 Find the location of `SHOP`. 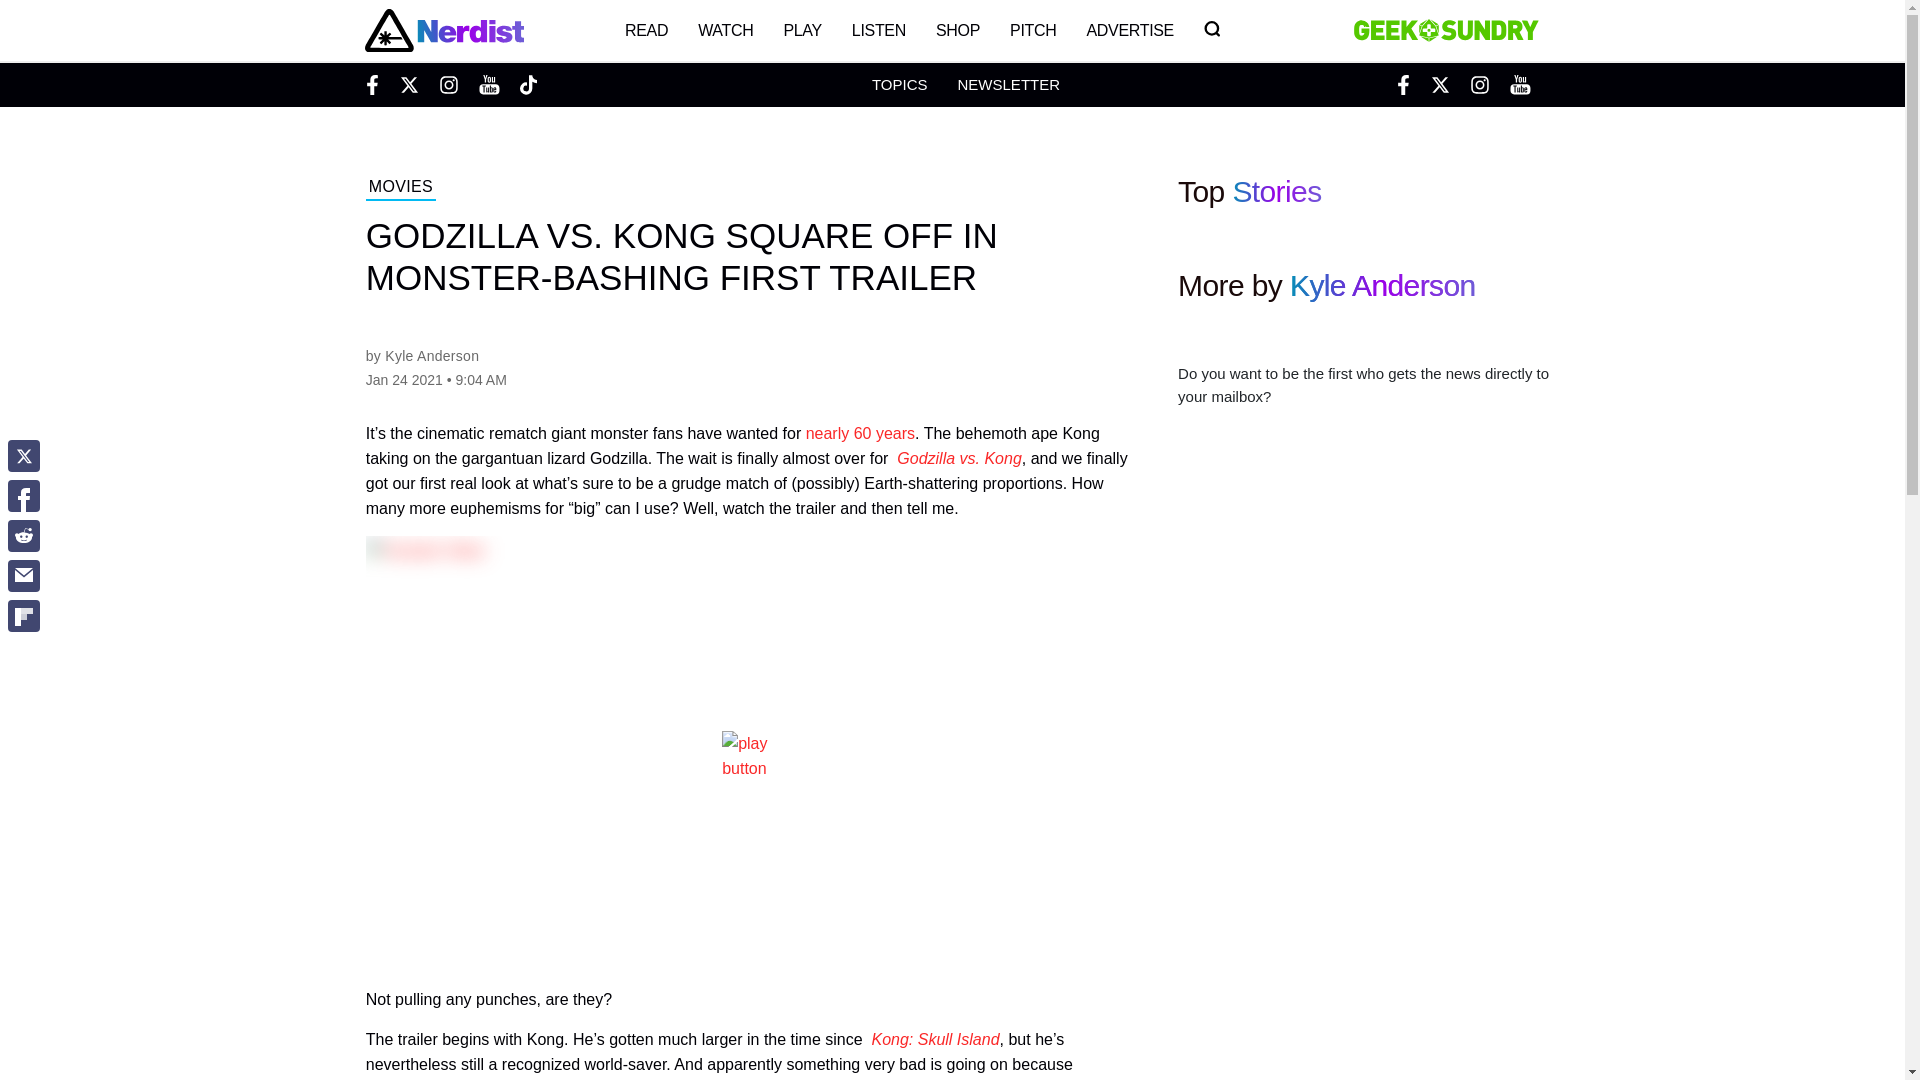

SHOP is located at coordinates (958, 30).